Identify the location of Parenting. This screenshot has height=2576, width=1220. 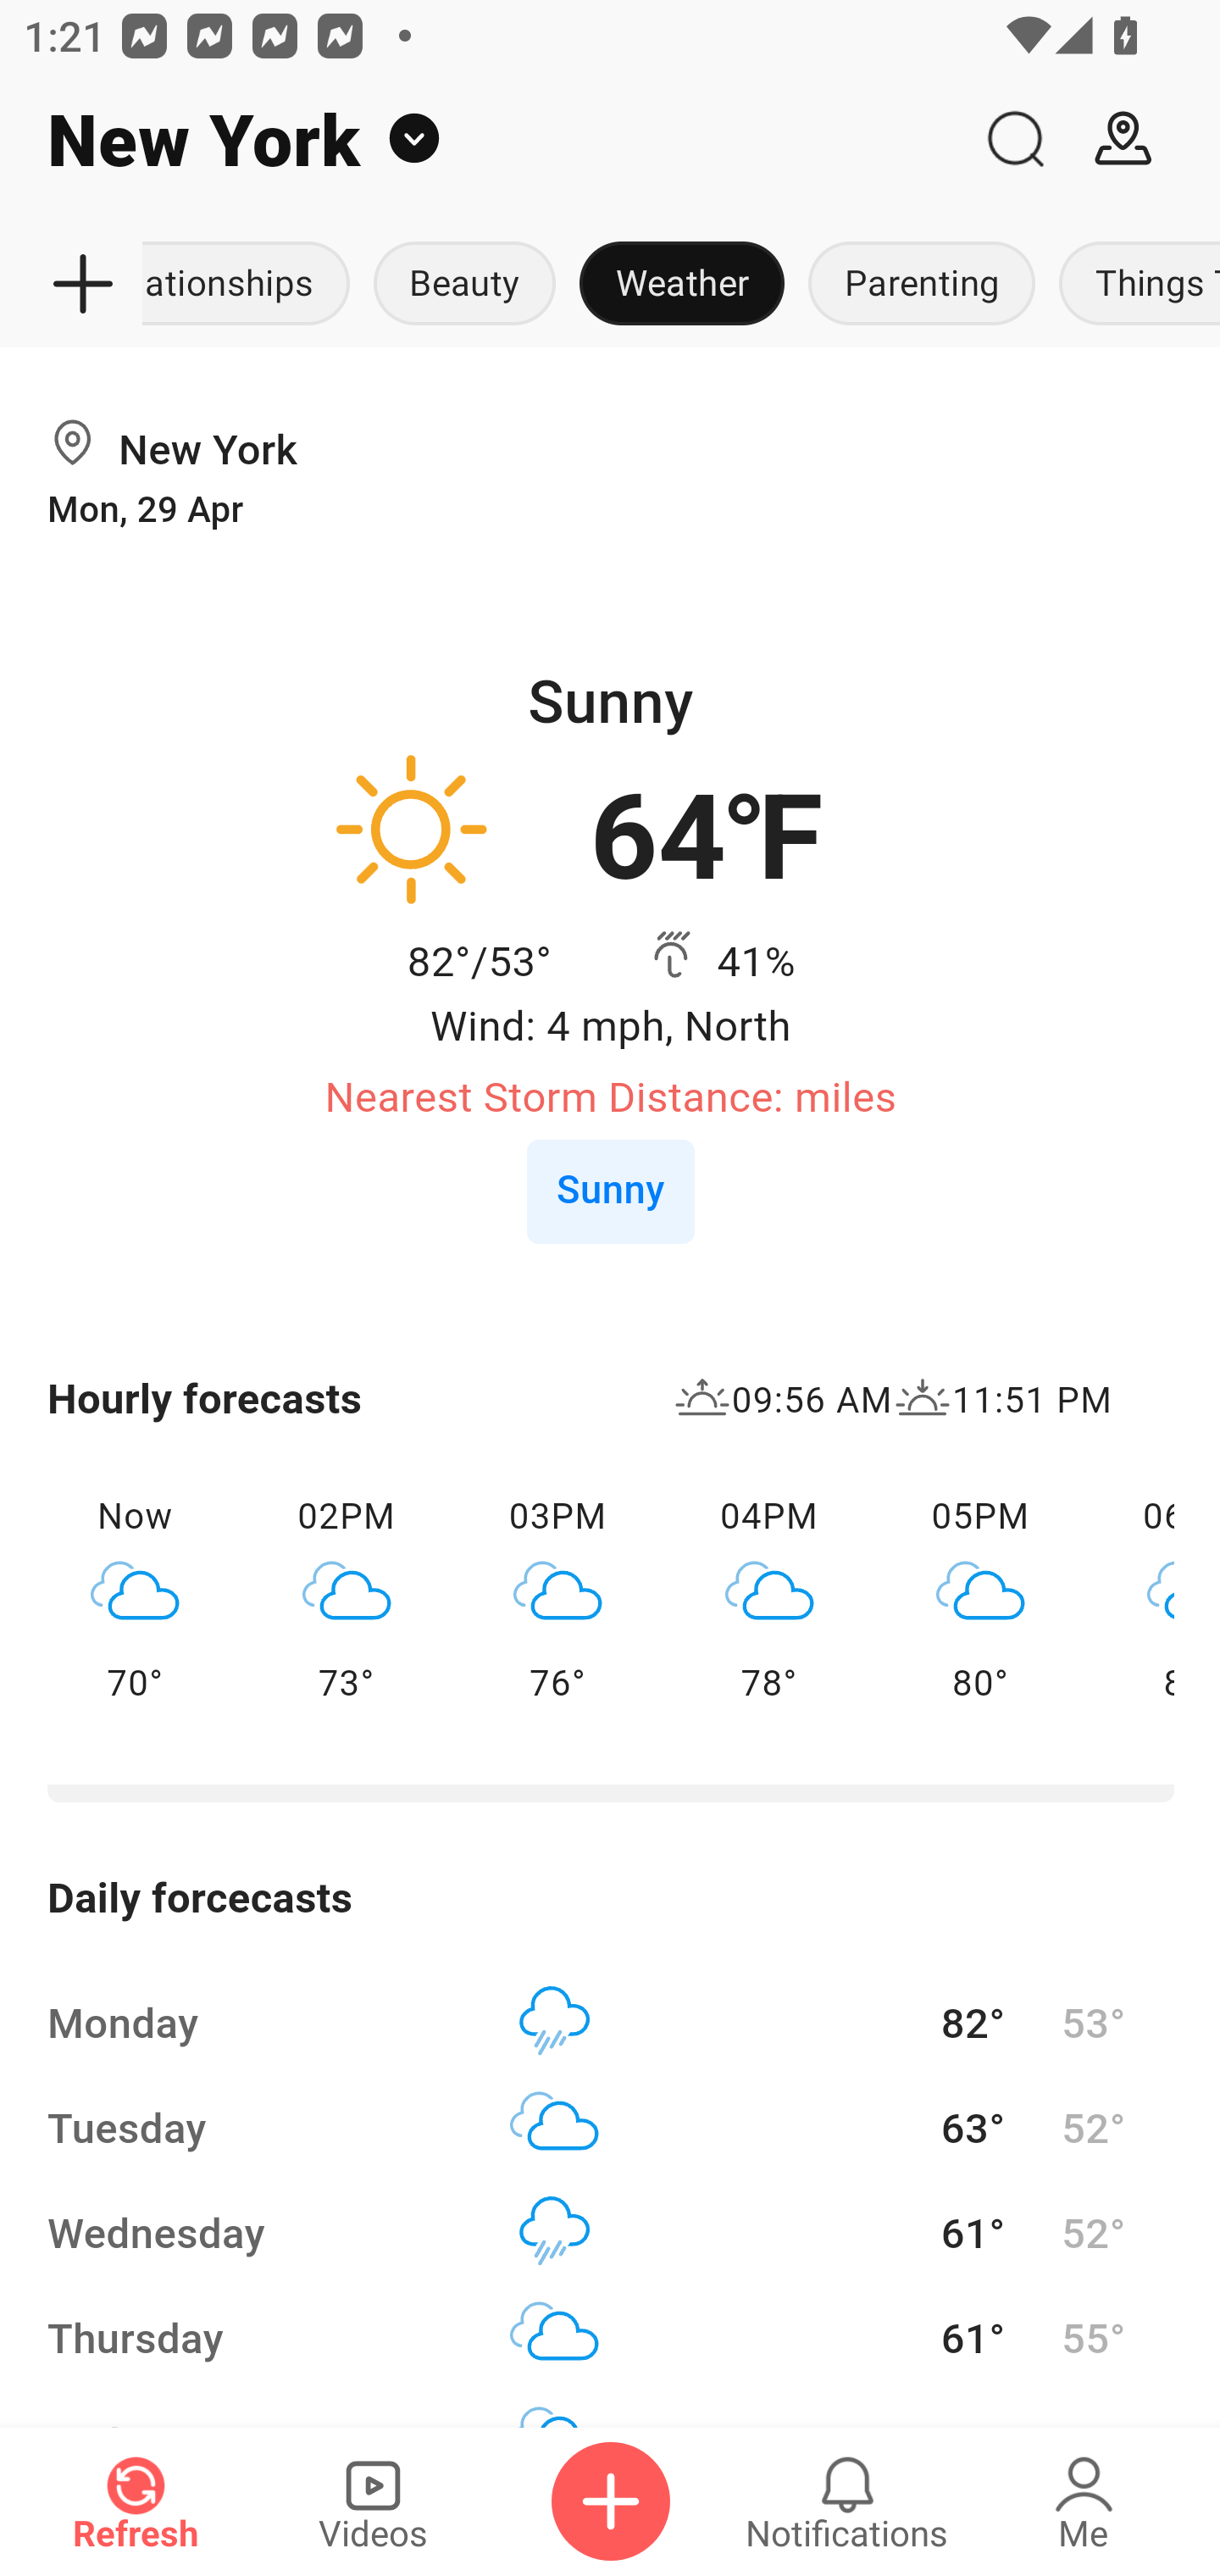
(922, 285).